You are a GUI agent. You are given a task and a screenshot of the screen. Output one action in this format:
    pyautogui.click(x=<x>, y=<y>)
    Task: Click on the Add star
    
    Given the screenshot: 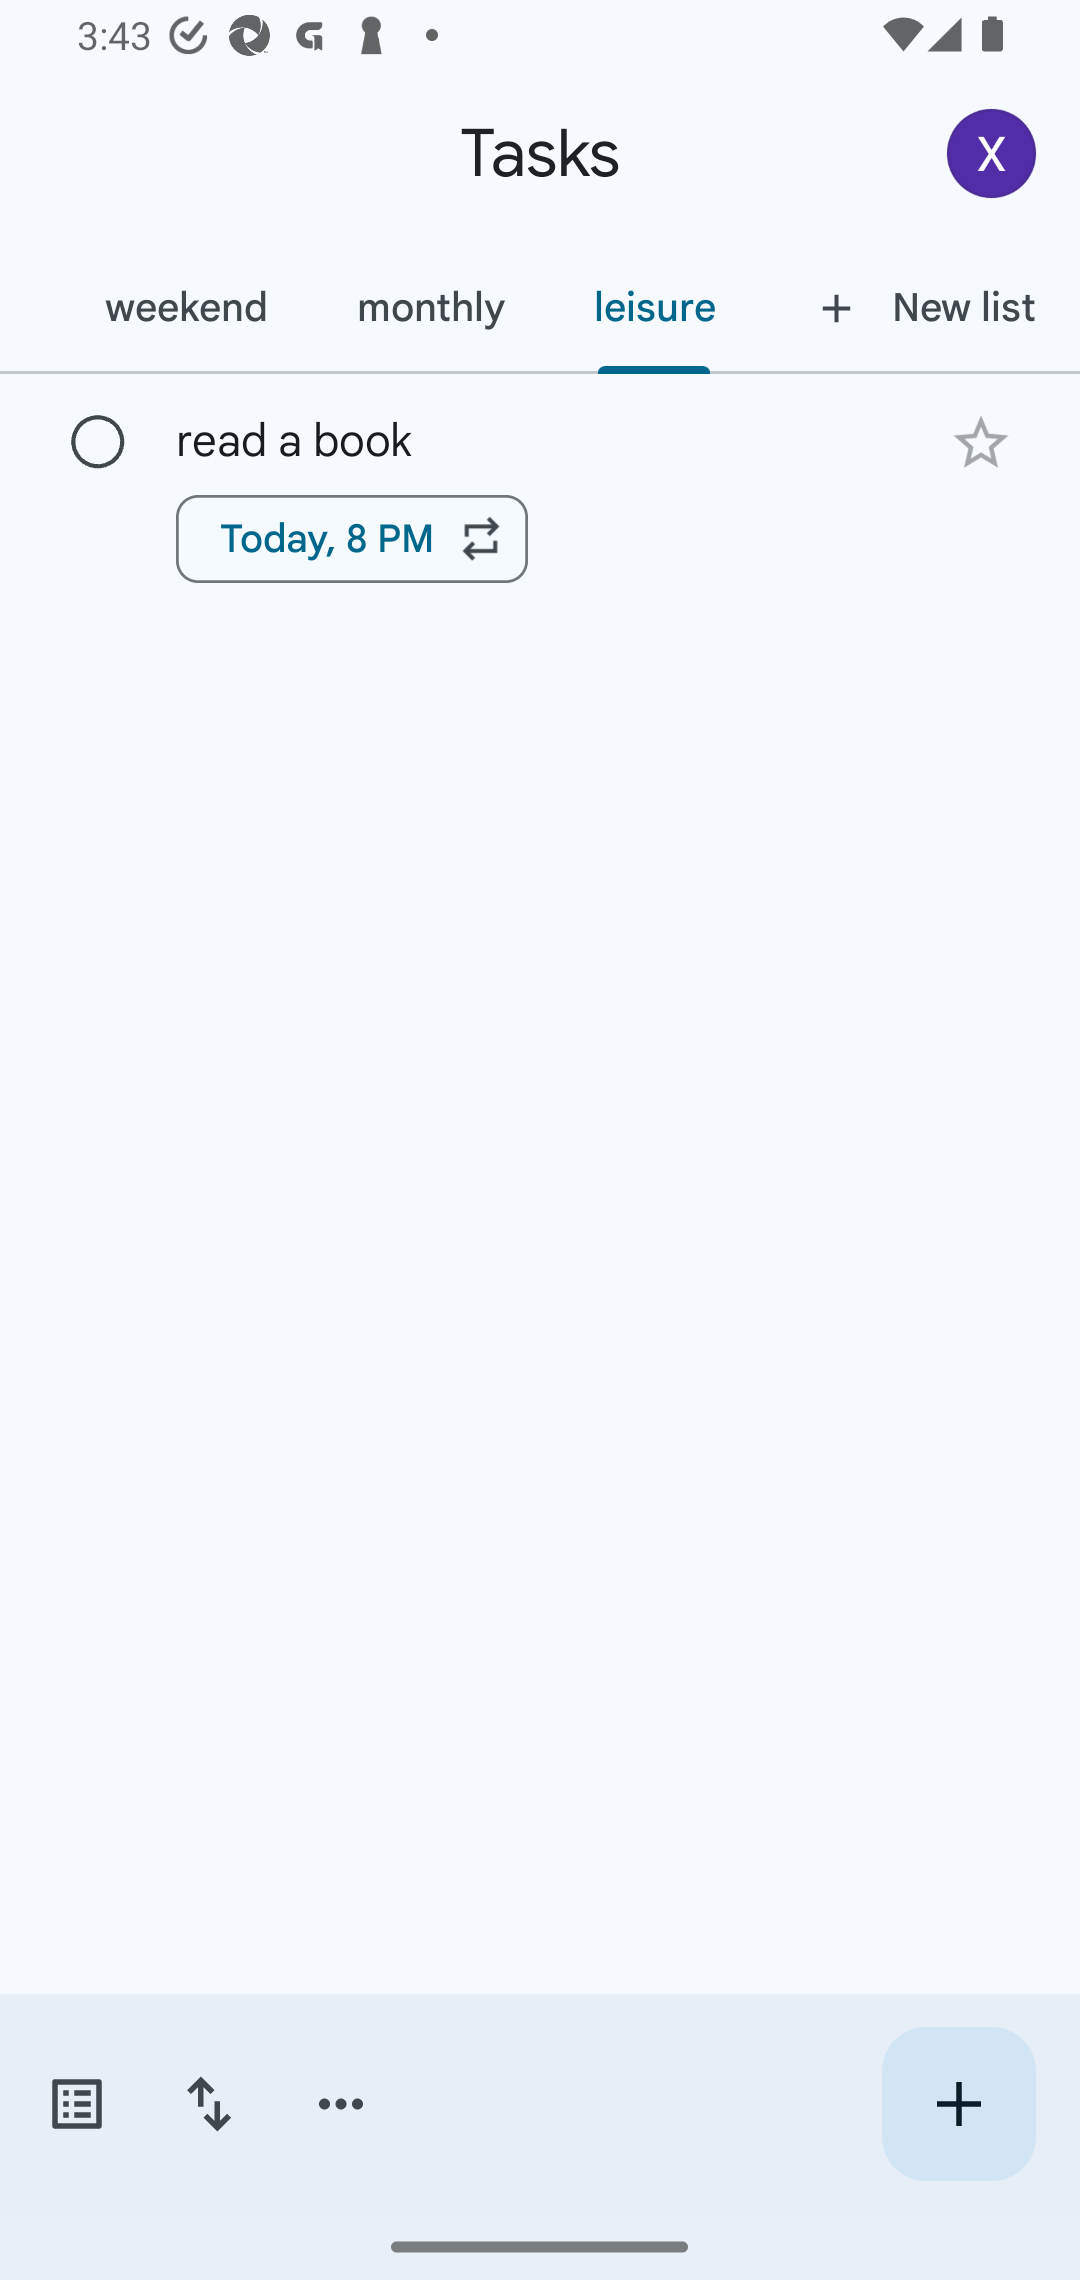 What is the action you would take?
    pyautogui.click(x=980, y=442)
    